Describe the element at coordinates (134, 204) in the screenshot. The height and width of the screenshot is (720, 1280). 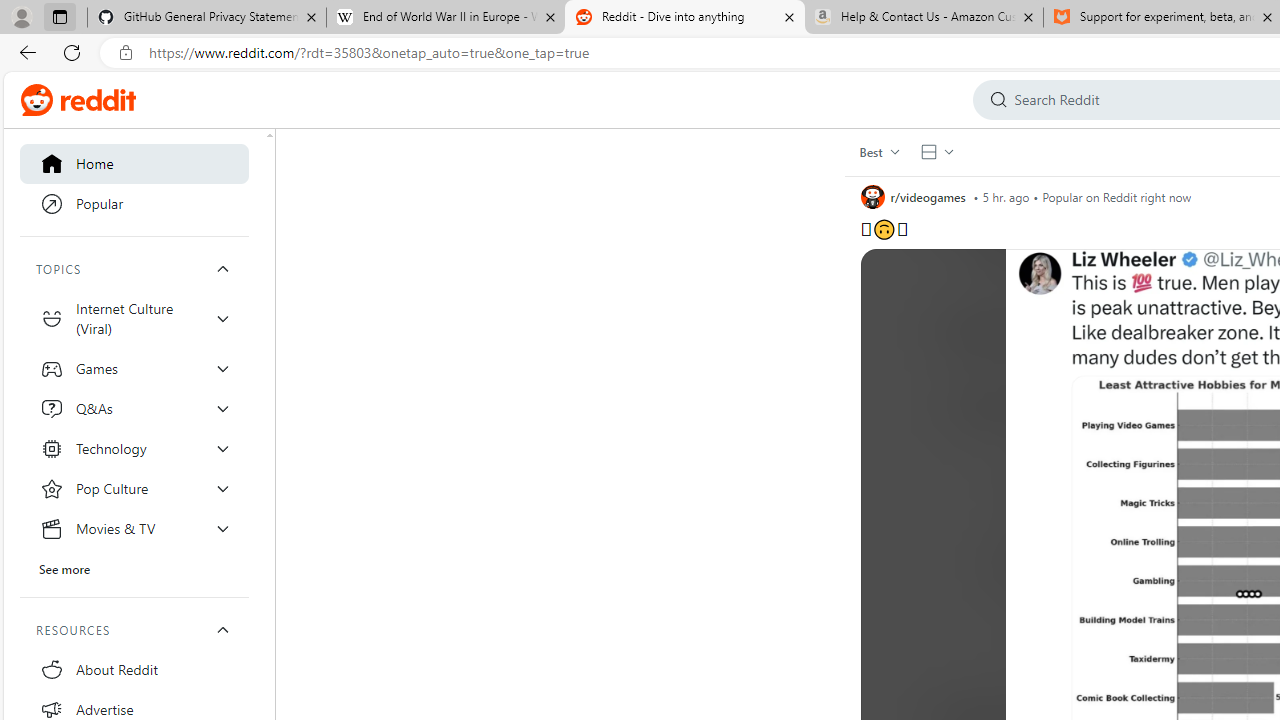
I see `Popular` at that location.